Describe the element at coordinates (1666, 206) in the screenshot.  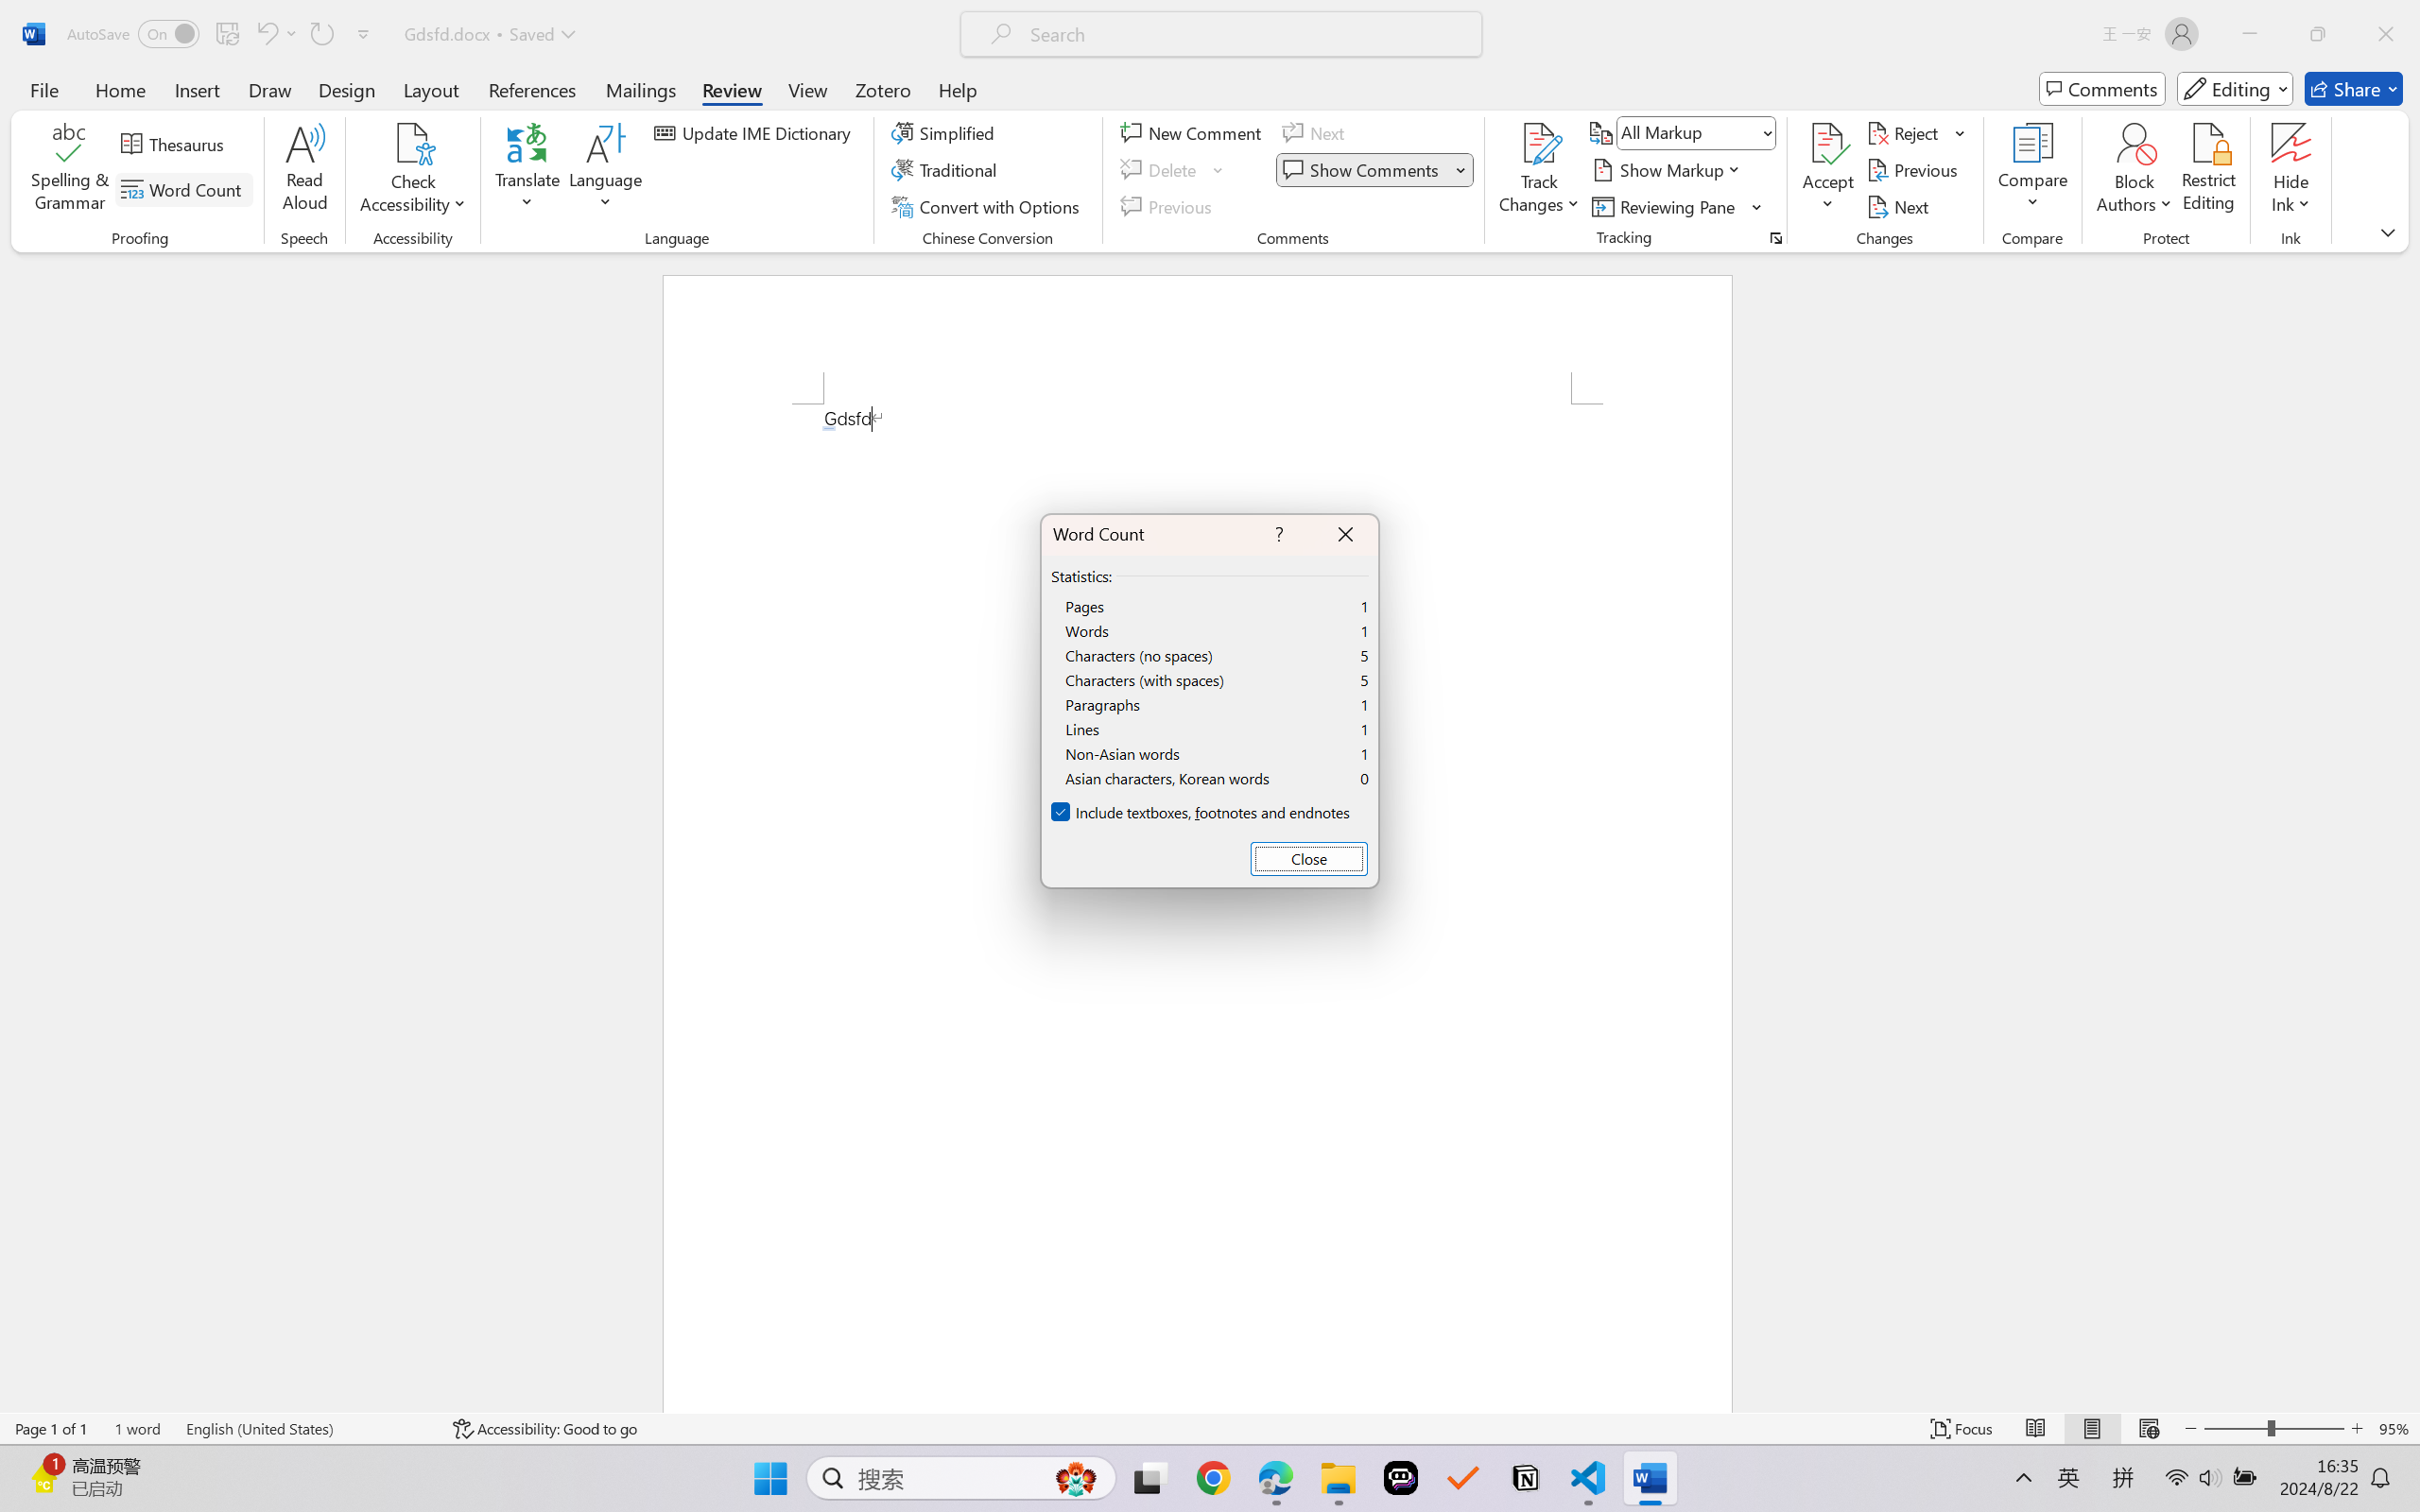
I see `Reviewing Pane` at that location.